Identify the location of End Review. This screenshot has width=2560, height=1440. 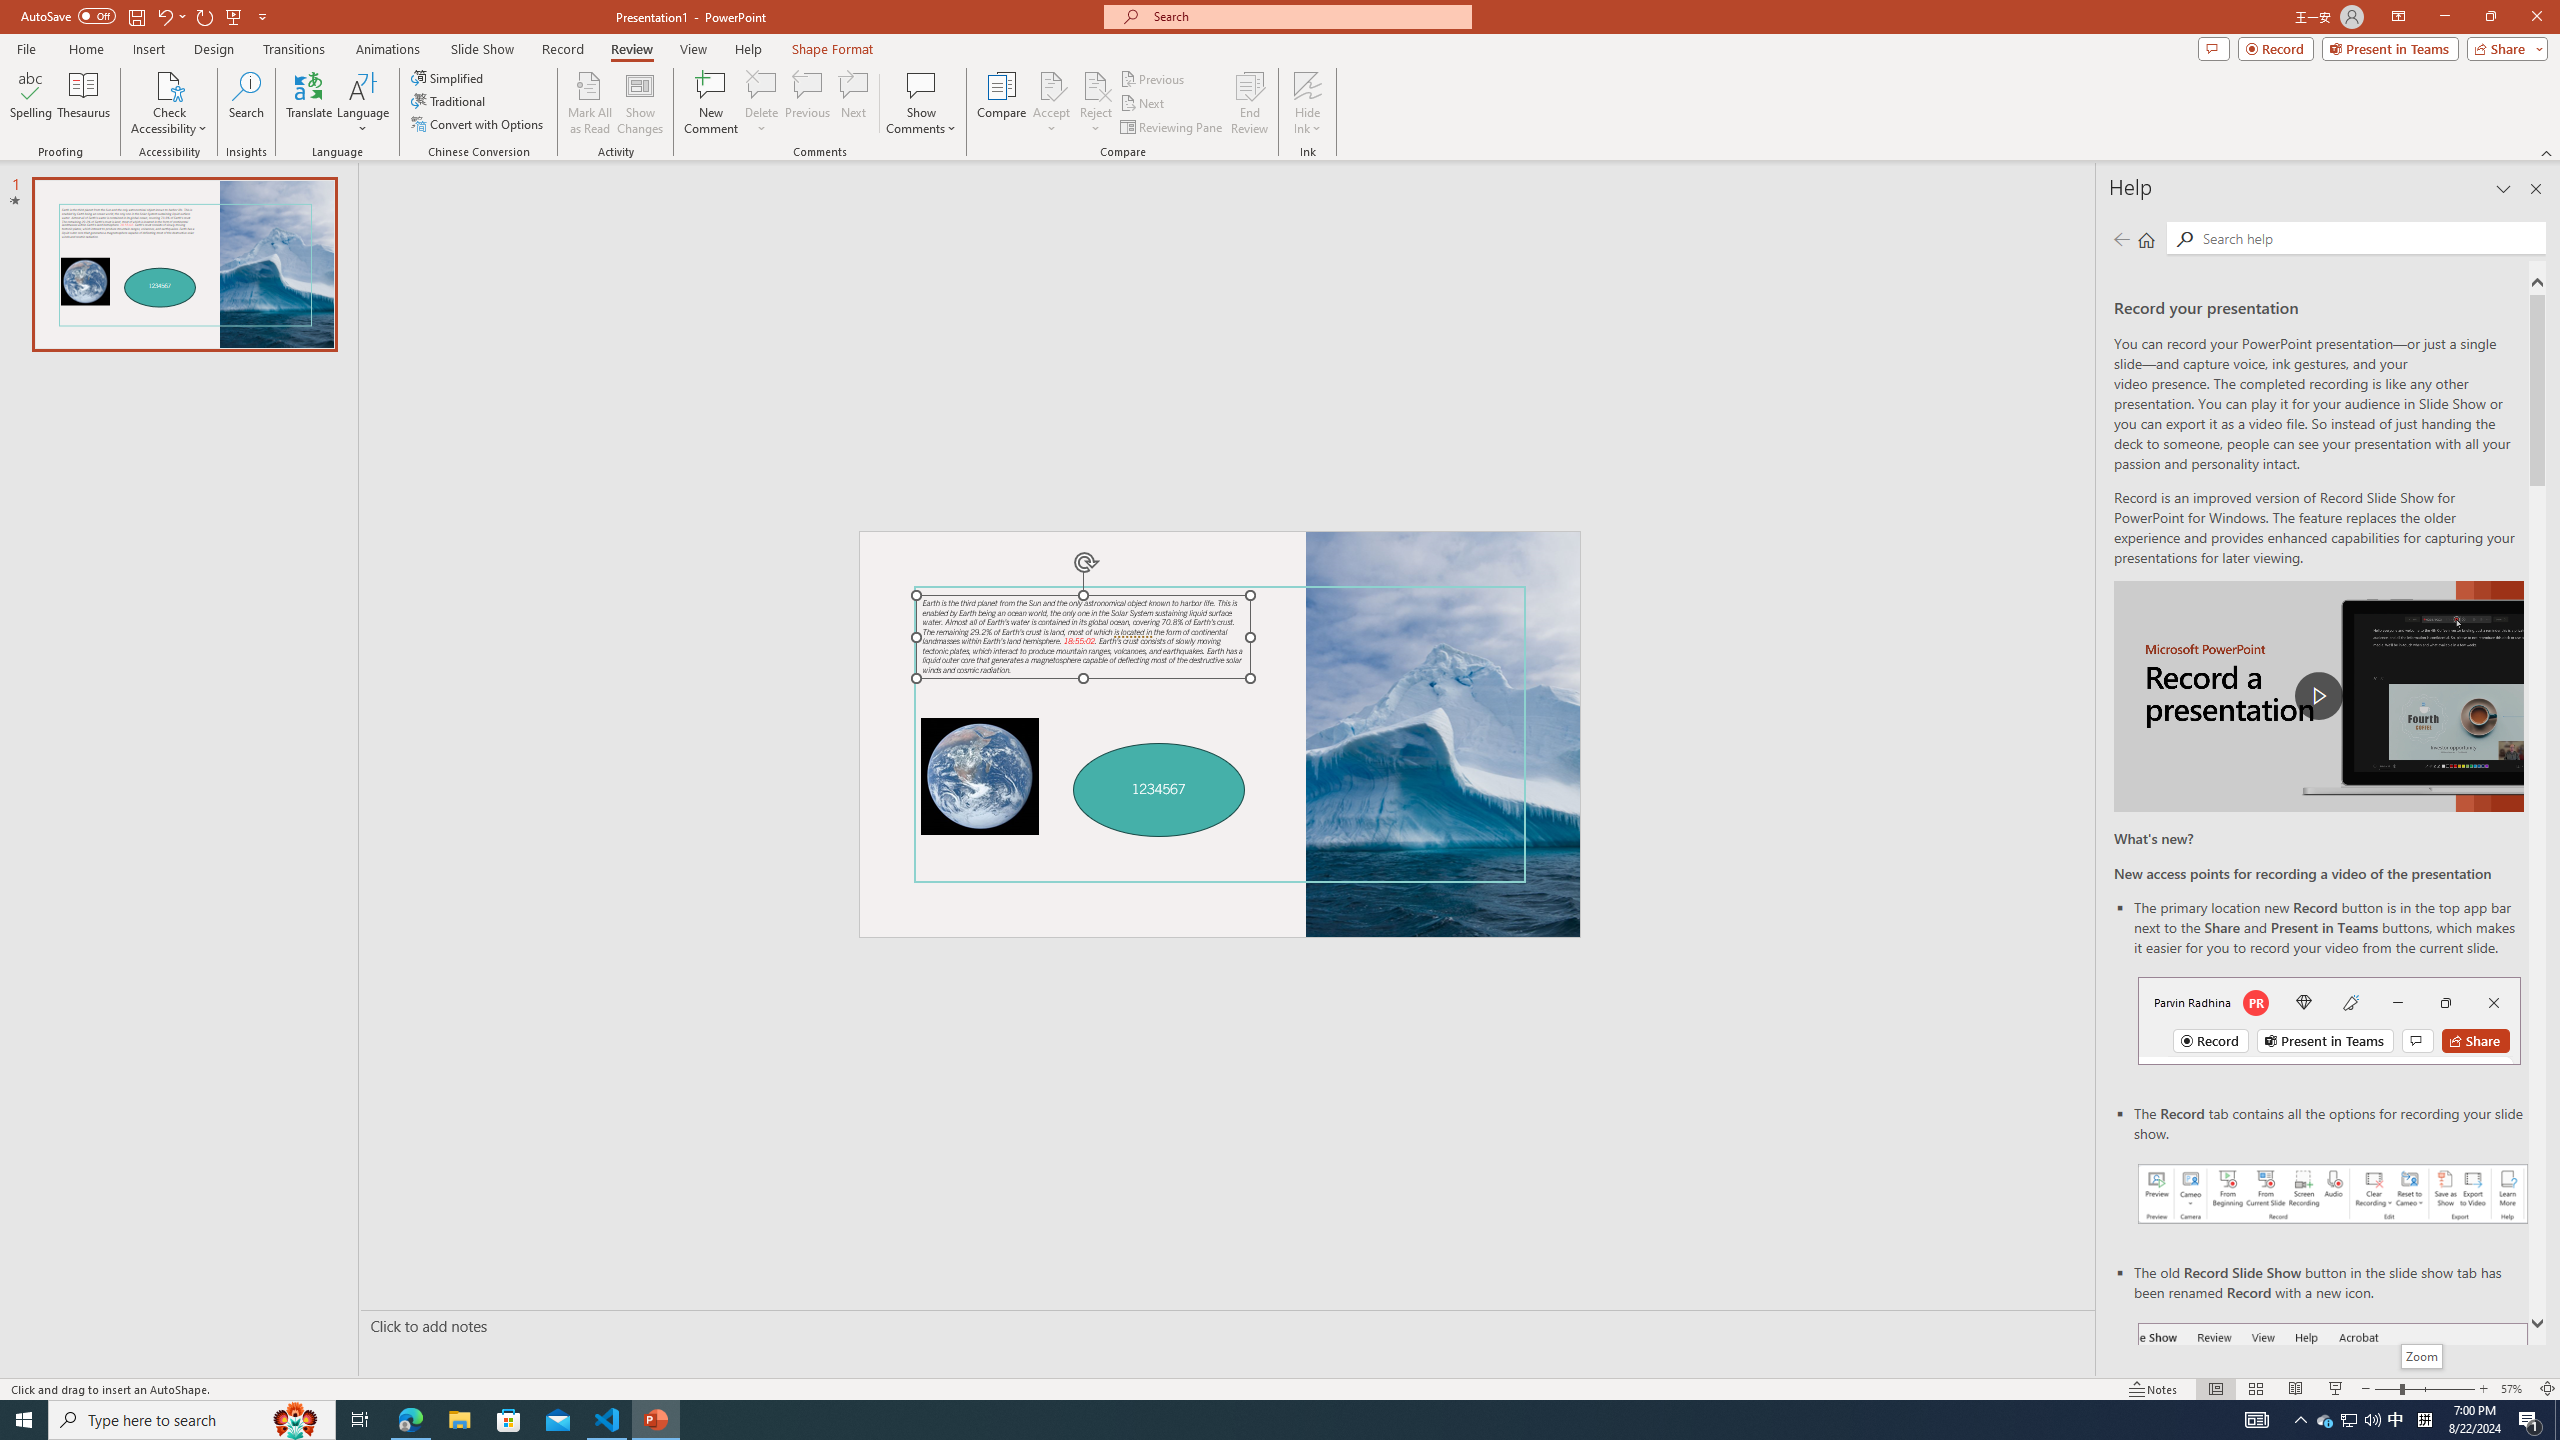
(1248, 103).